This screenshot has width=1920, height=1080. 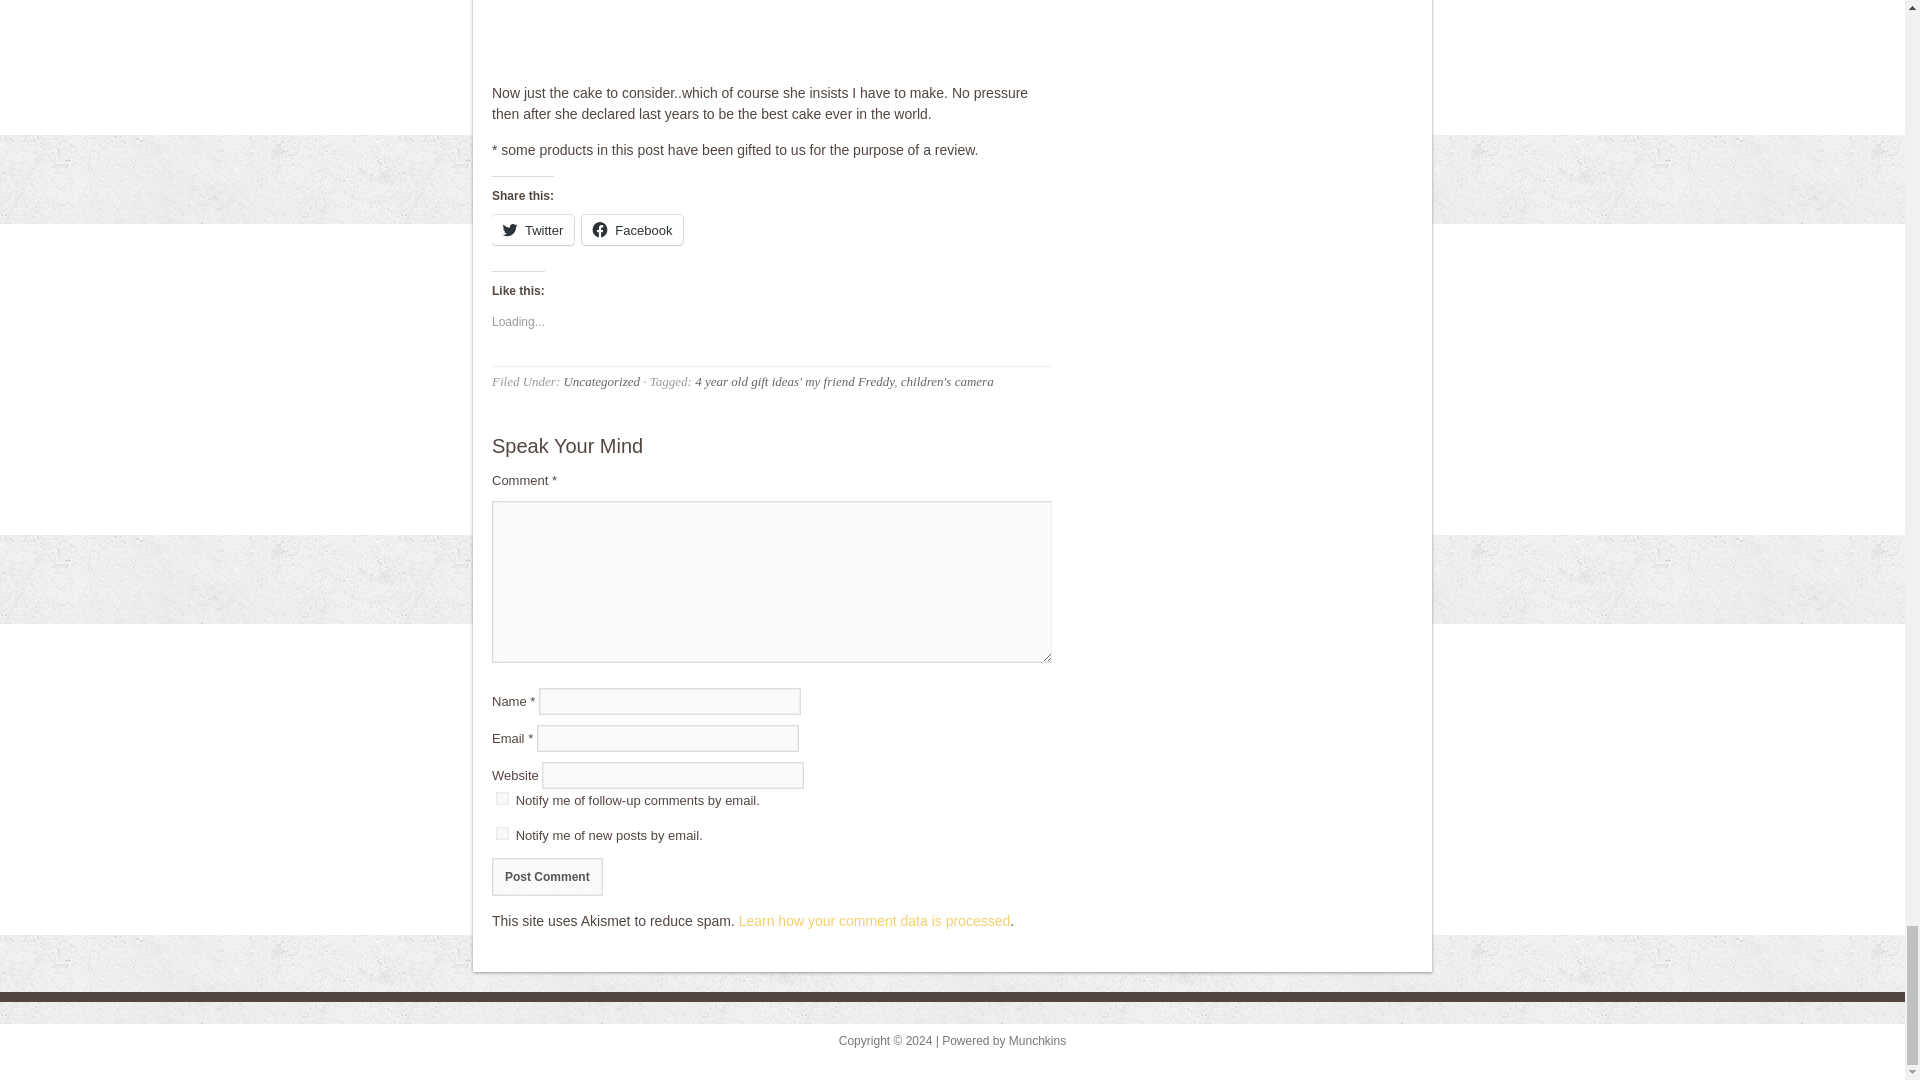 What do you see at coordinates (875, 920) in the screenshot?
I see `Learn how your comment data is processed` at bounding box center [875, 920].